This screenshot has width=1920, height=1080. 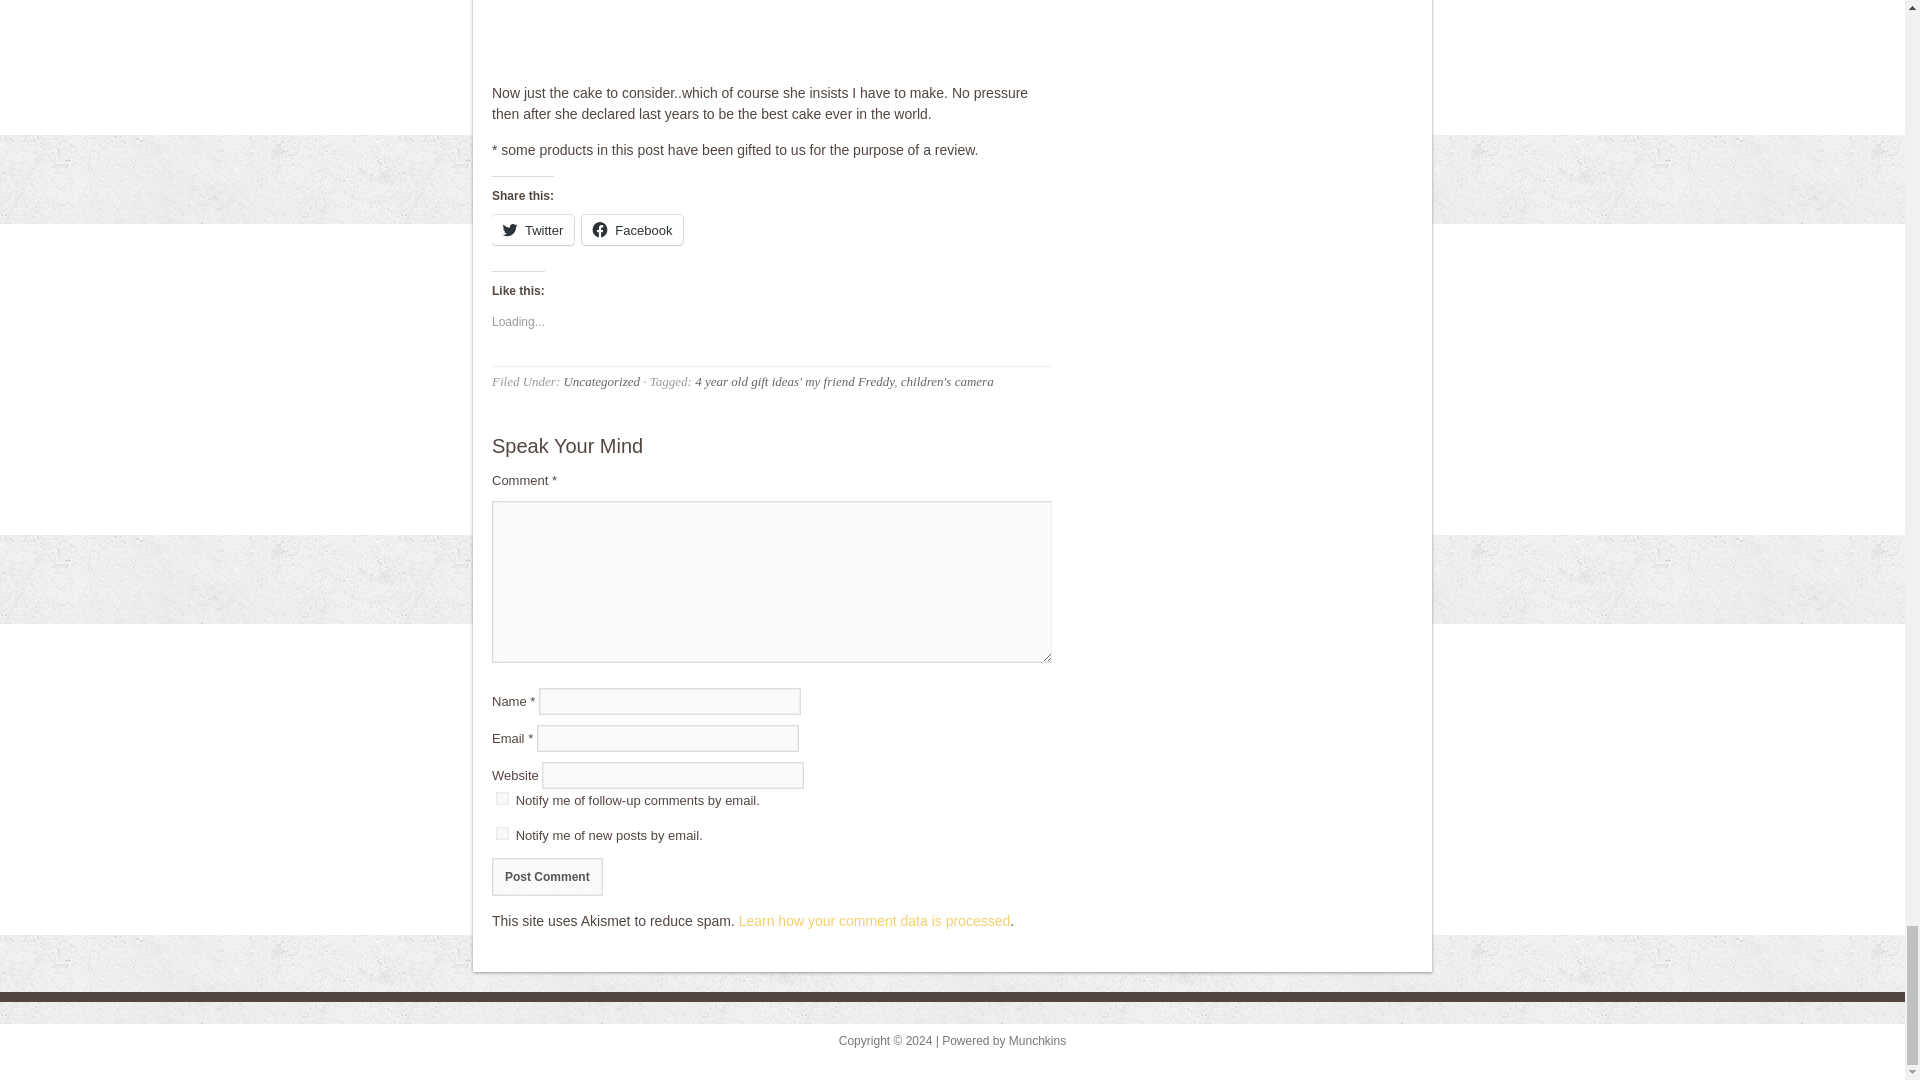 What do you see at coordinates (875, 920) in the screenshot?
I see `Learn how your comment data is processed` at bounding box center [875, 920].